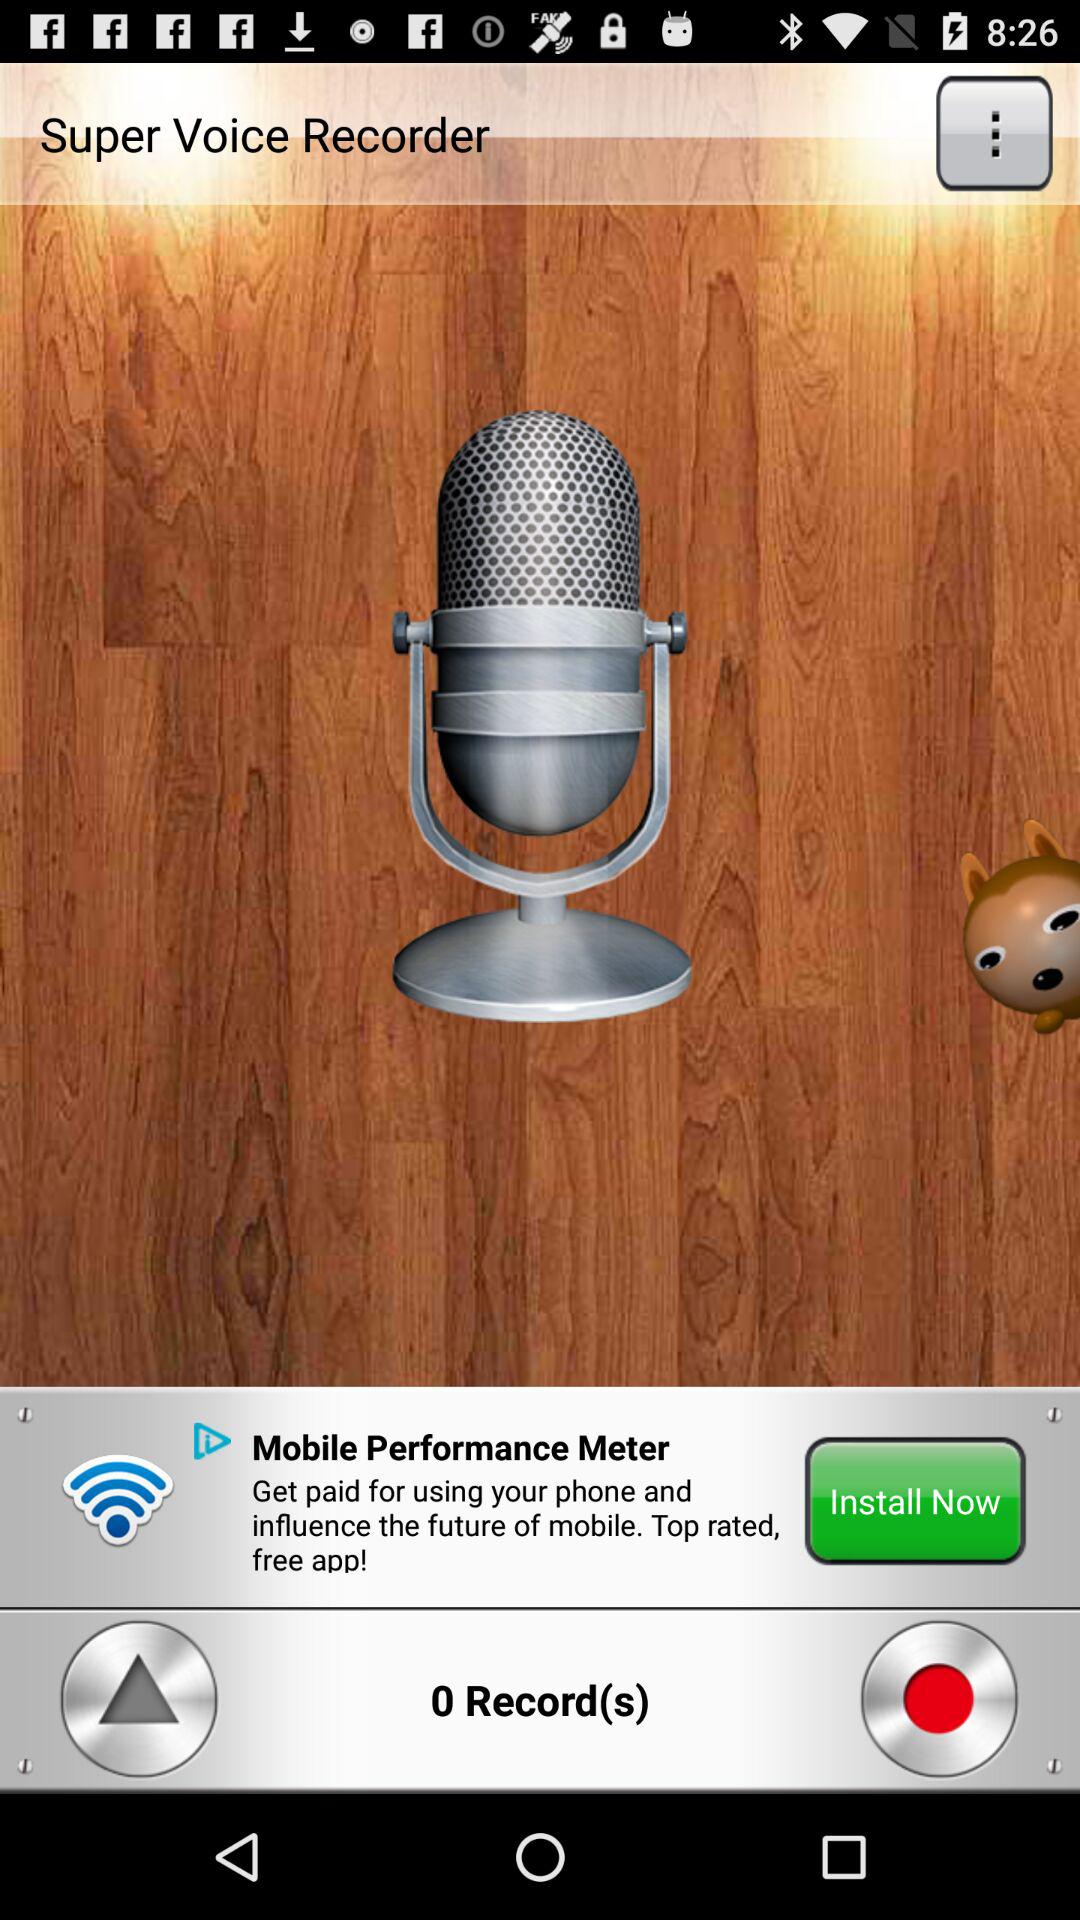  What do you see at coordinates (940, 1700) in the screenshot?
I see `click the stop button from the bottom` at bounding box center [940, 1700].